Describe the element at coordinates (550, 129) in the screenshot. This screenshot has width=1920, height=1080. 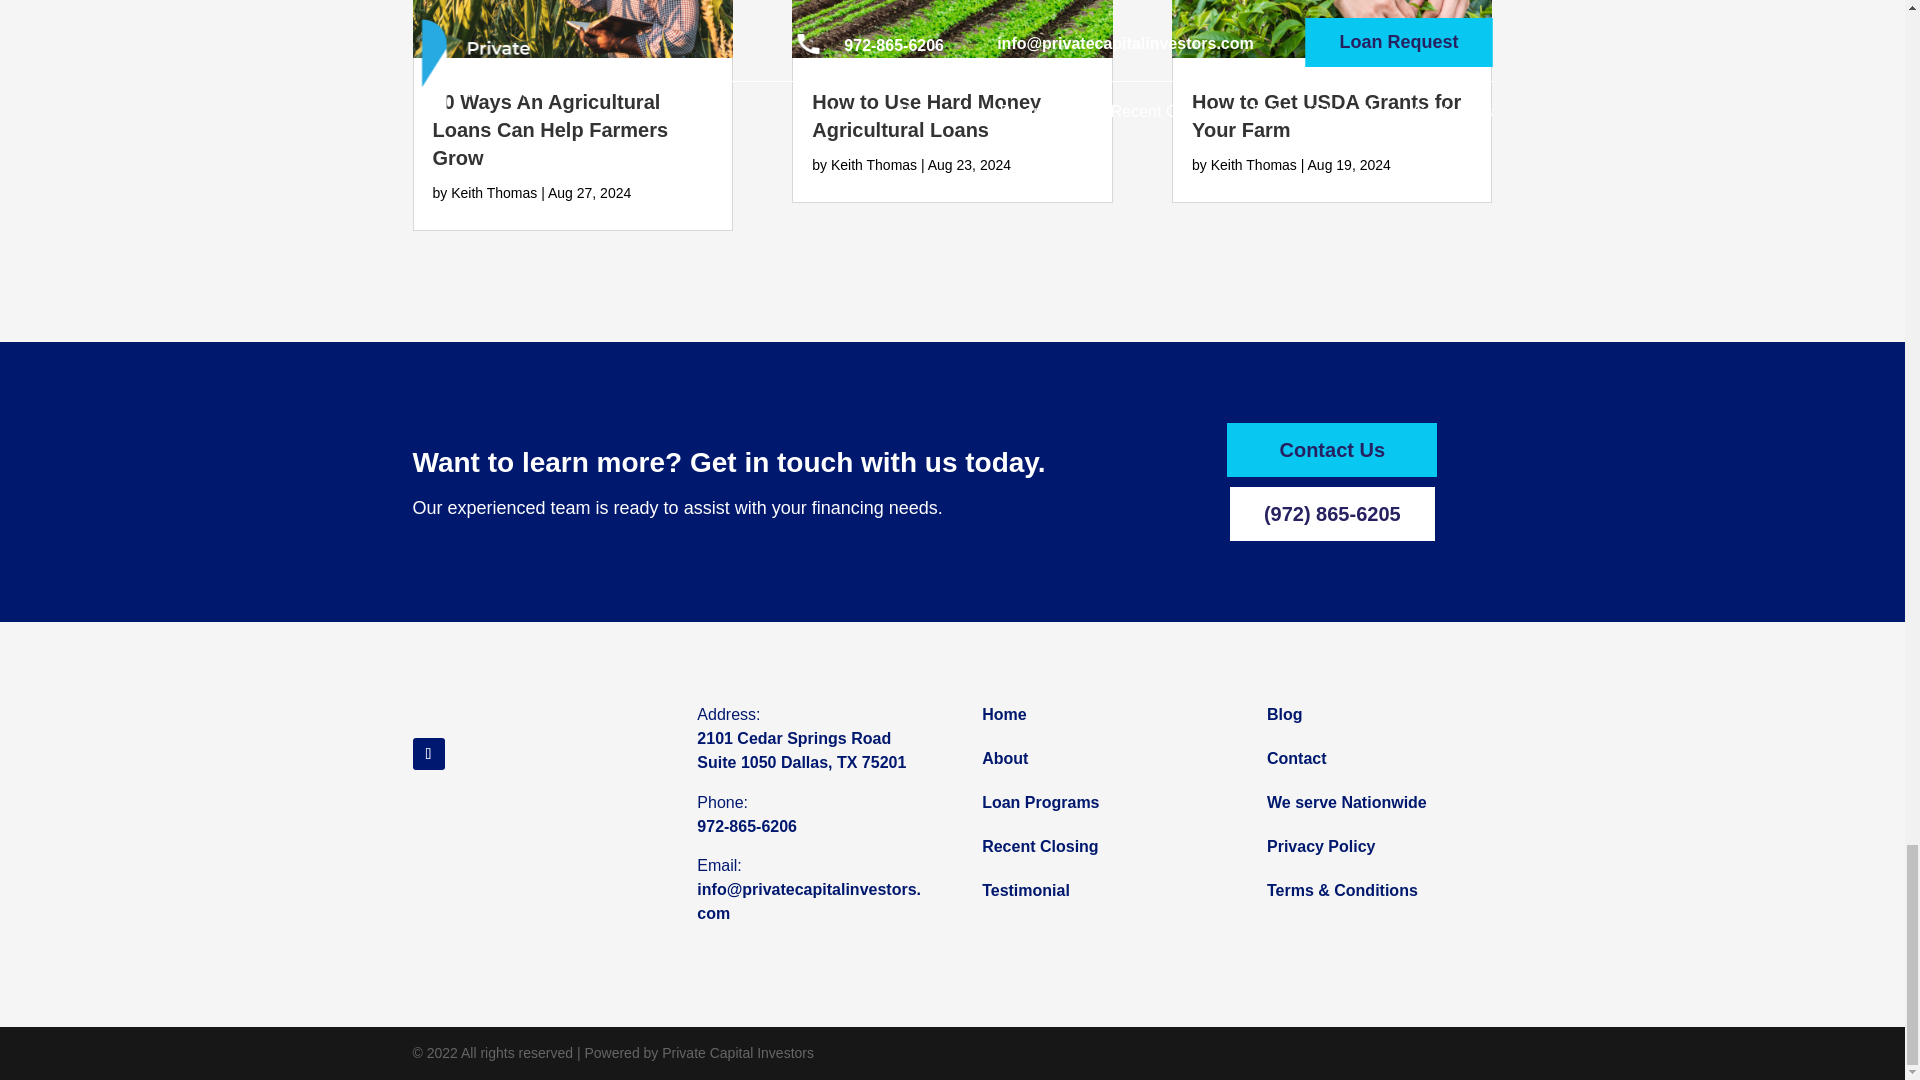
I see `10 Ways An Agricultural Loans Can Help Farmers Grow` at that location.